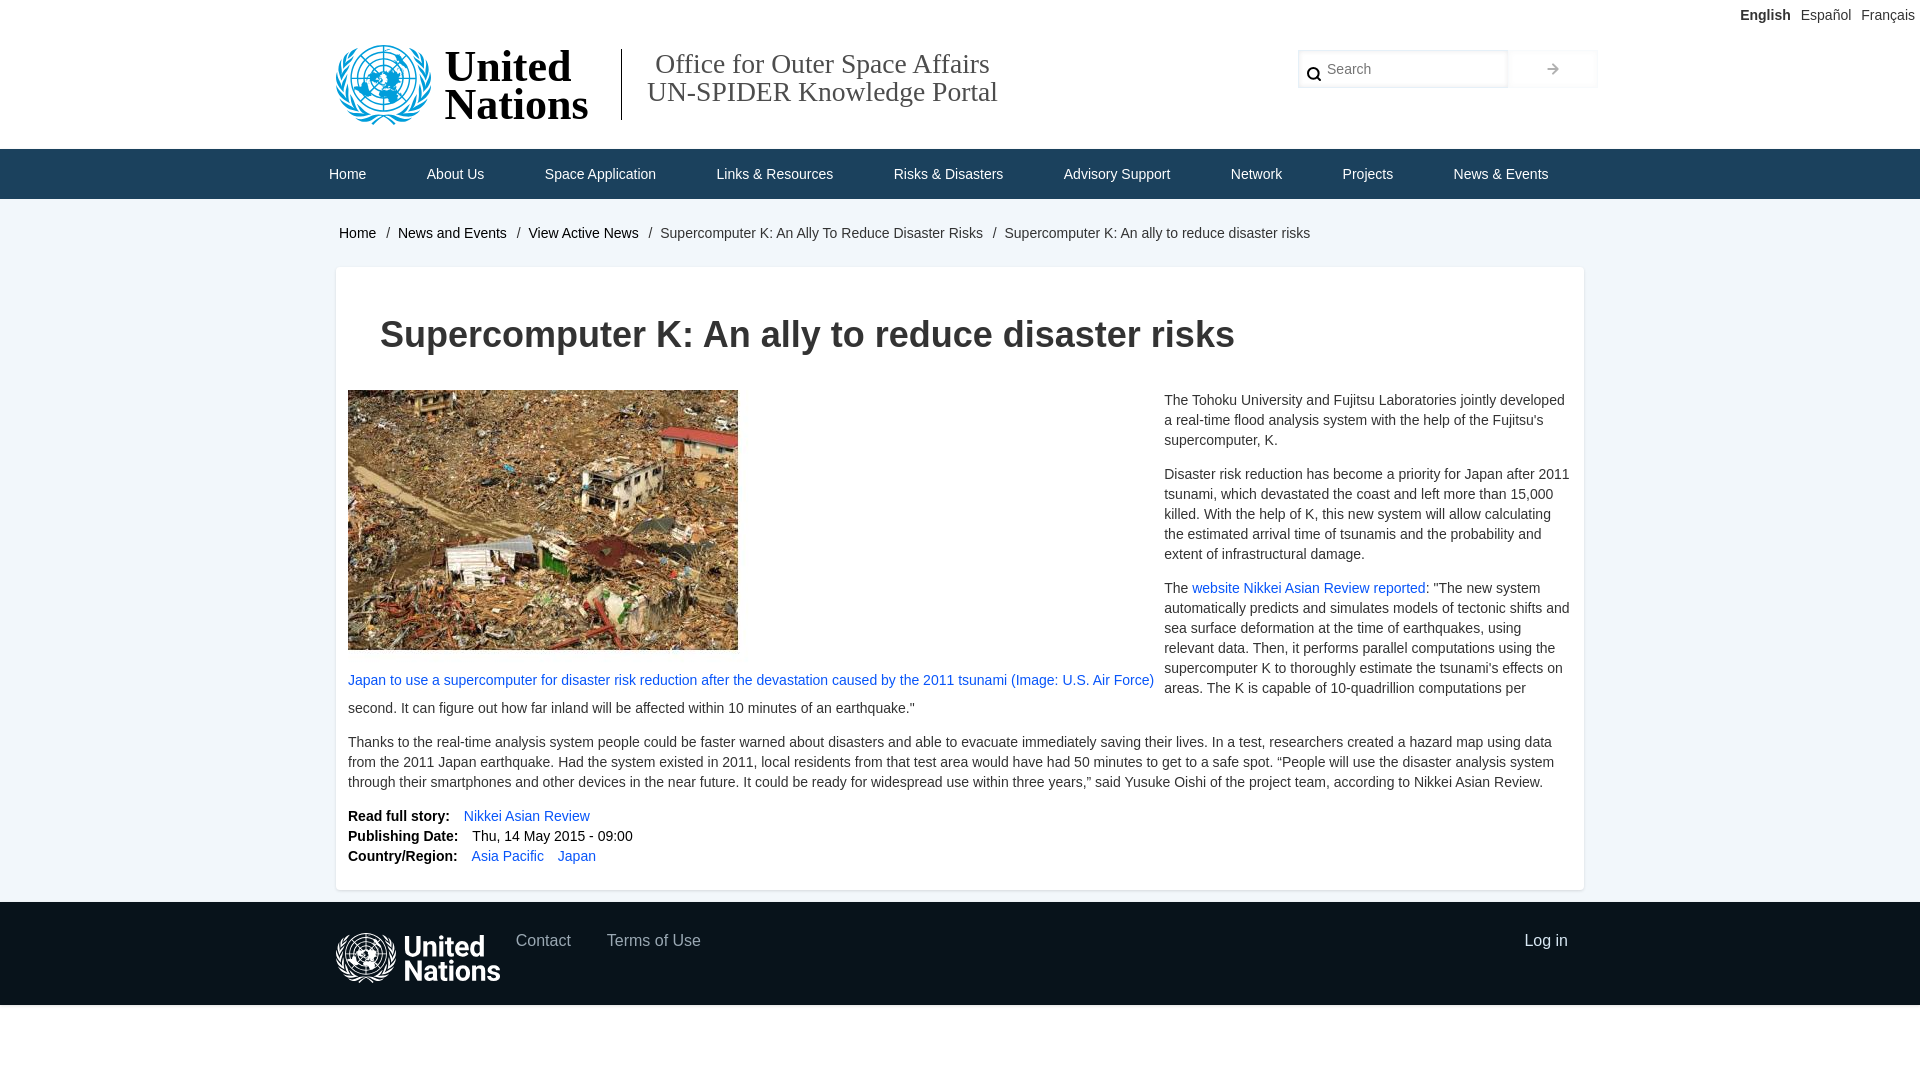 The height and width of the screenshot is (1080, 1920). What do you see at coordinates (1117, 174) in the screenshot?
I see `Advisory Support` at bounding box center [1117, 174].